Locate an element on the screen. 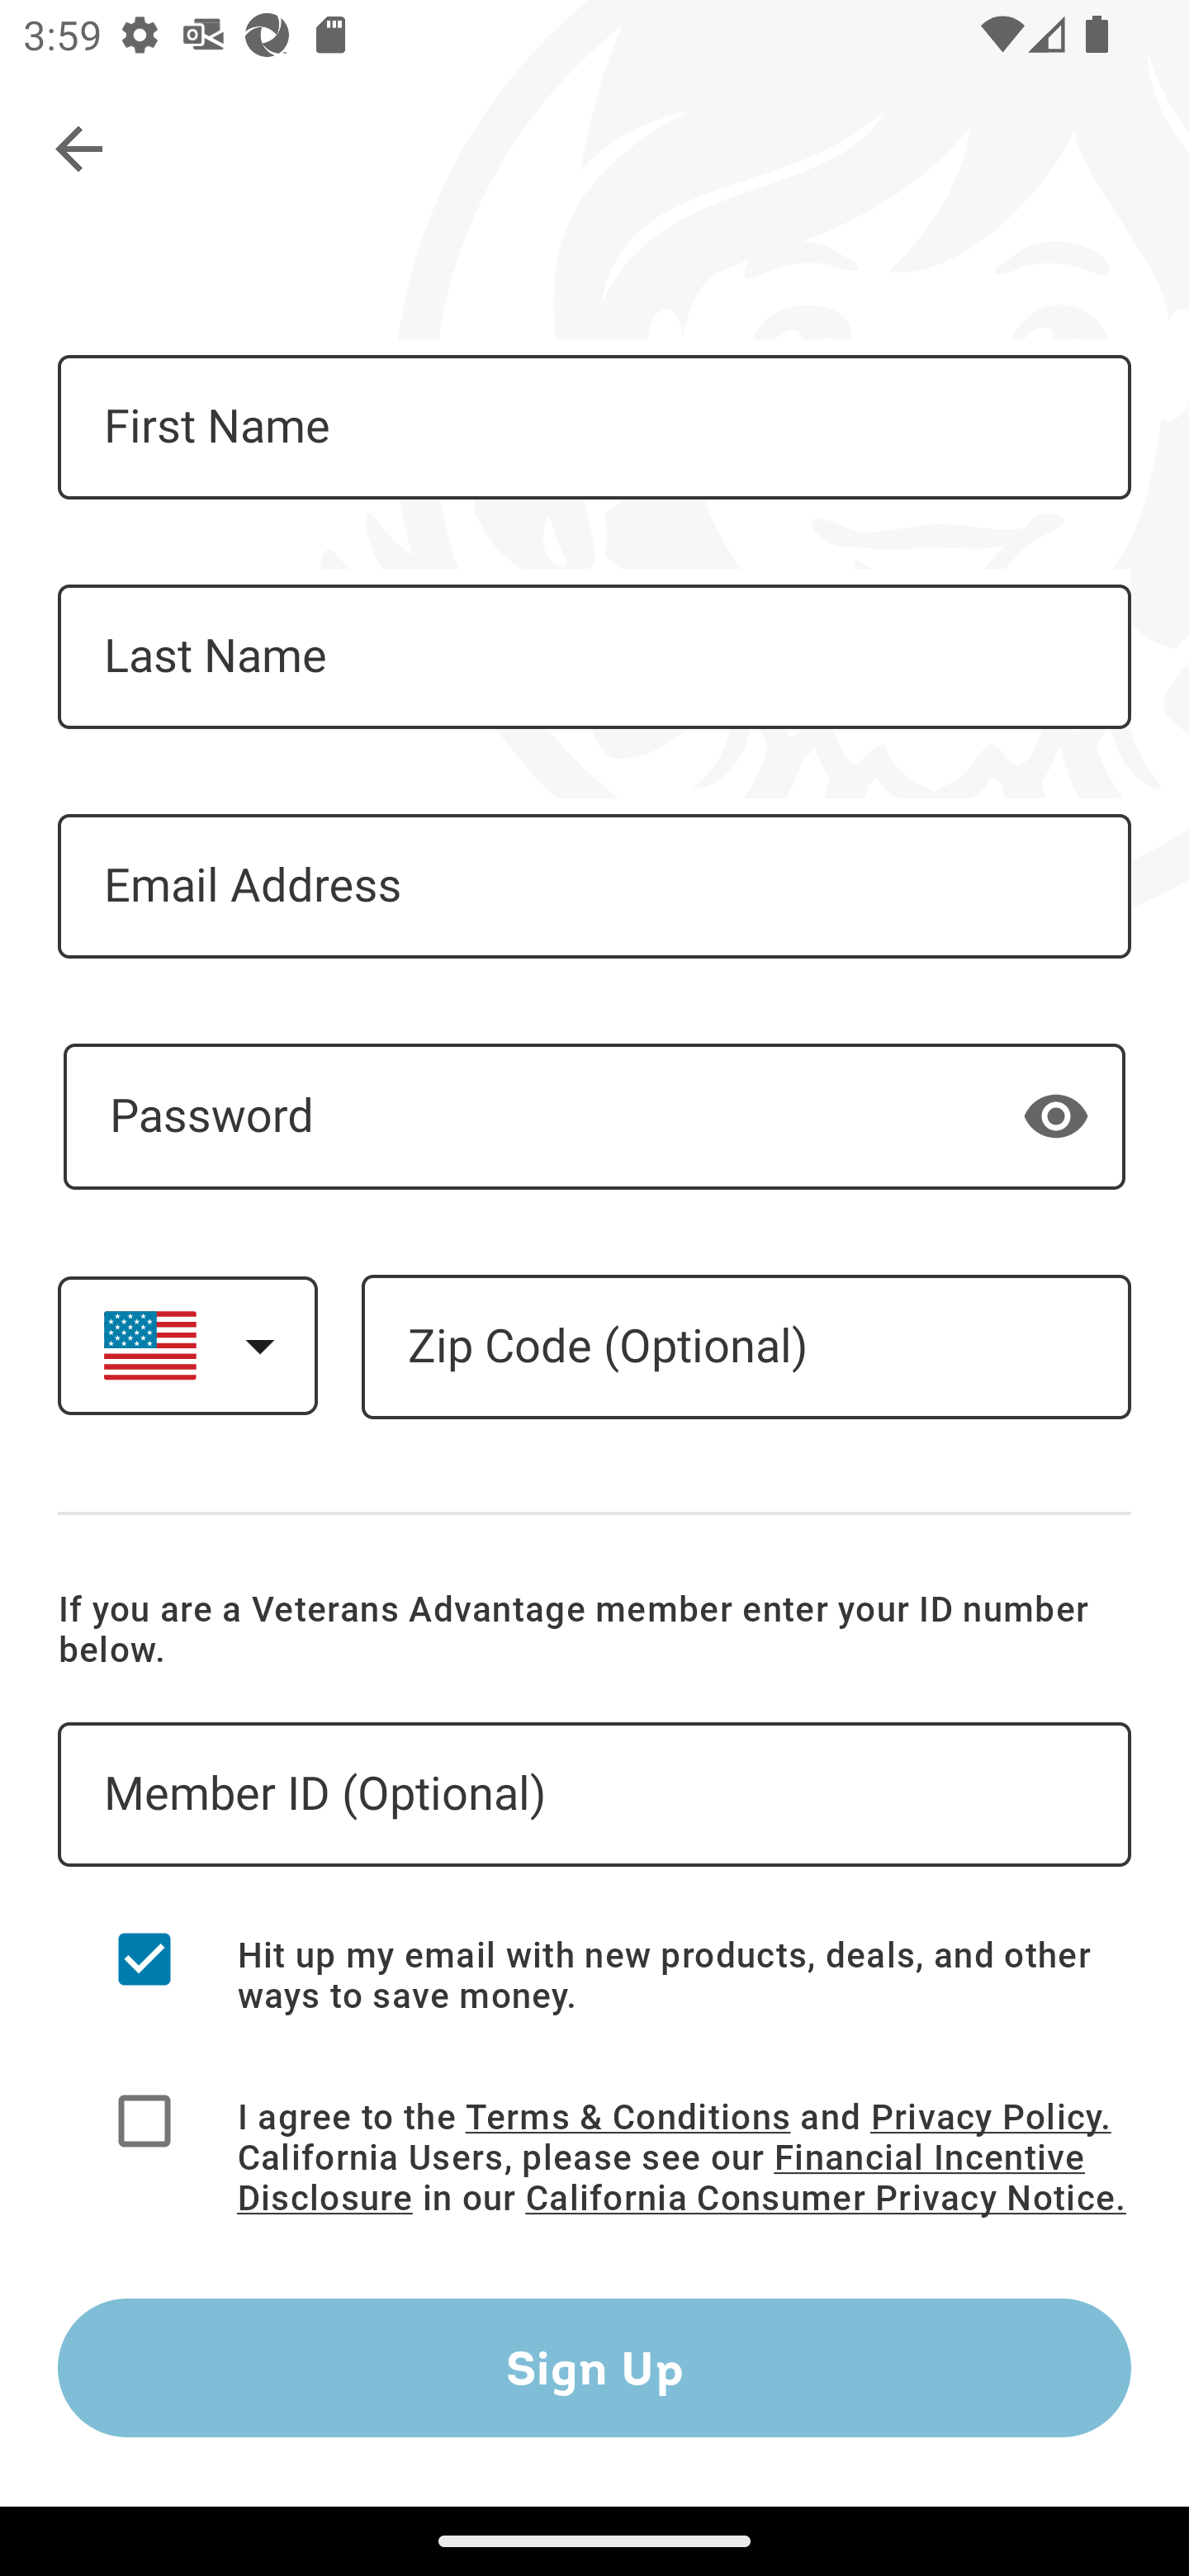  - Required is located at coordinates (594, 1116).